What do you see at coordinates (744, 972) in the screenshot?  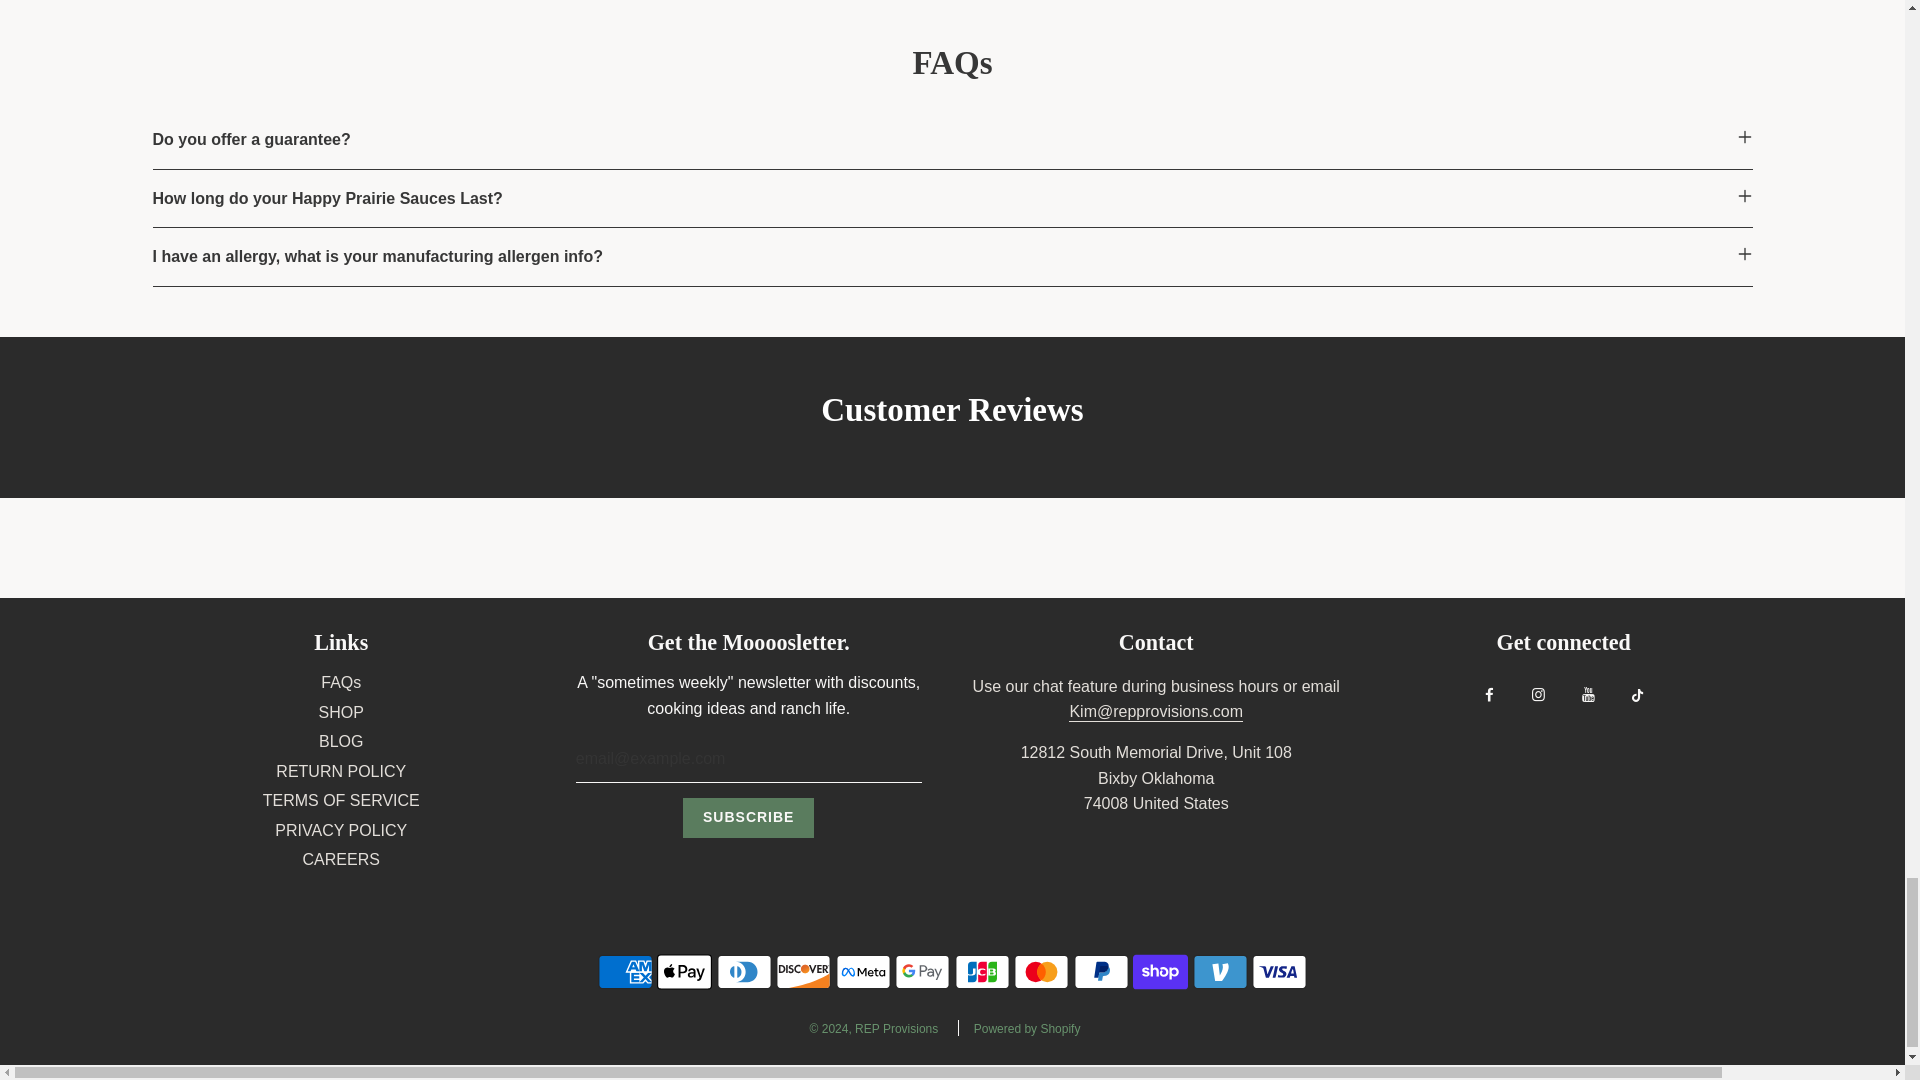 I see `Diners Club` at bounding box center [744, 972].